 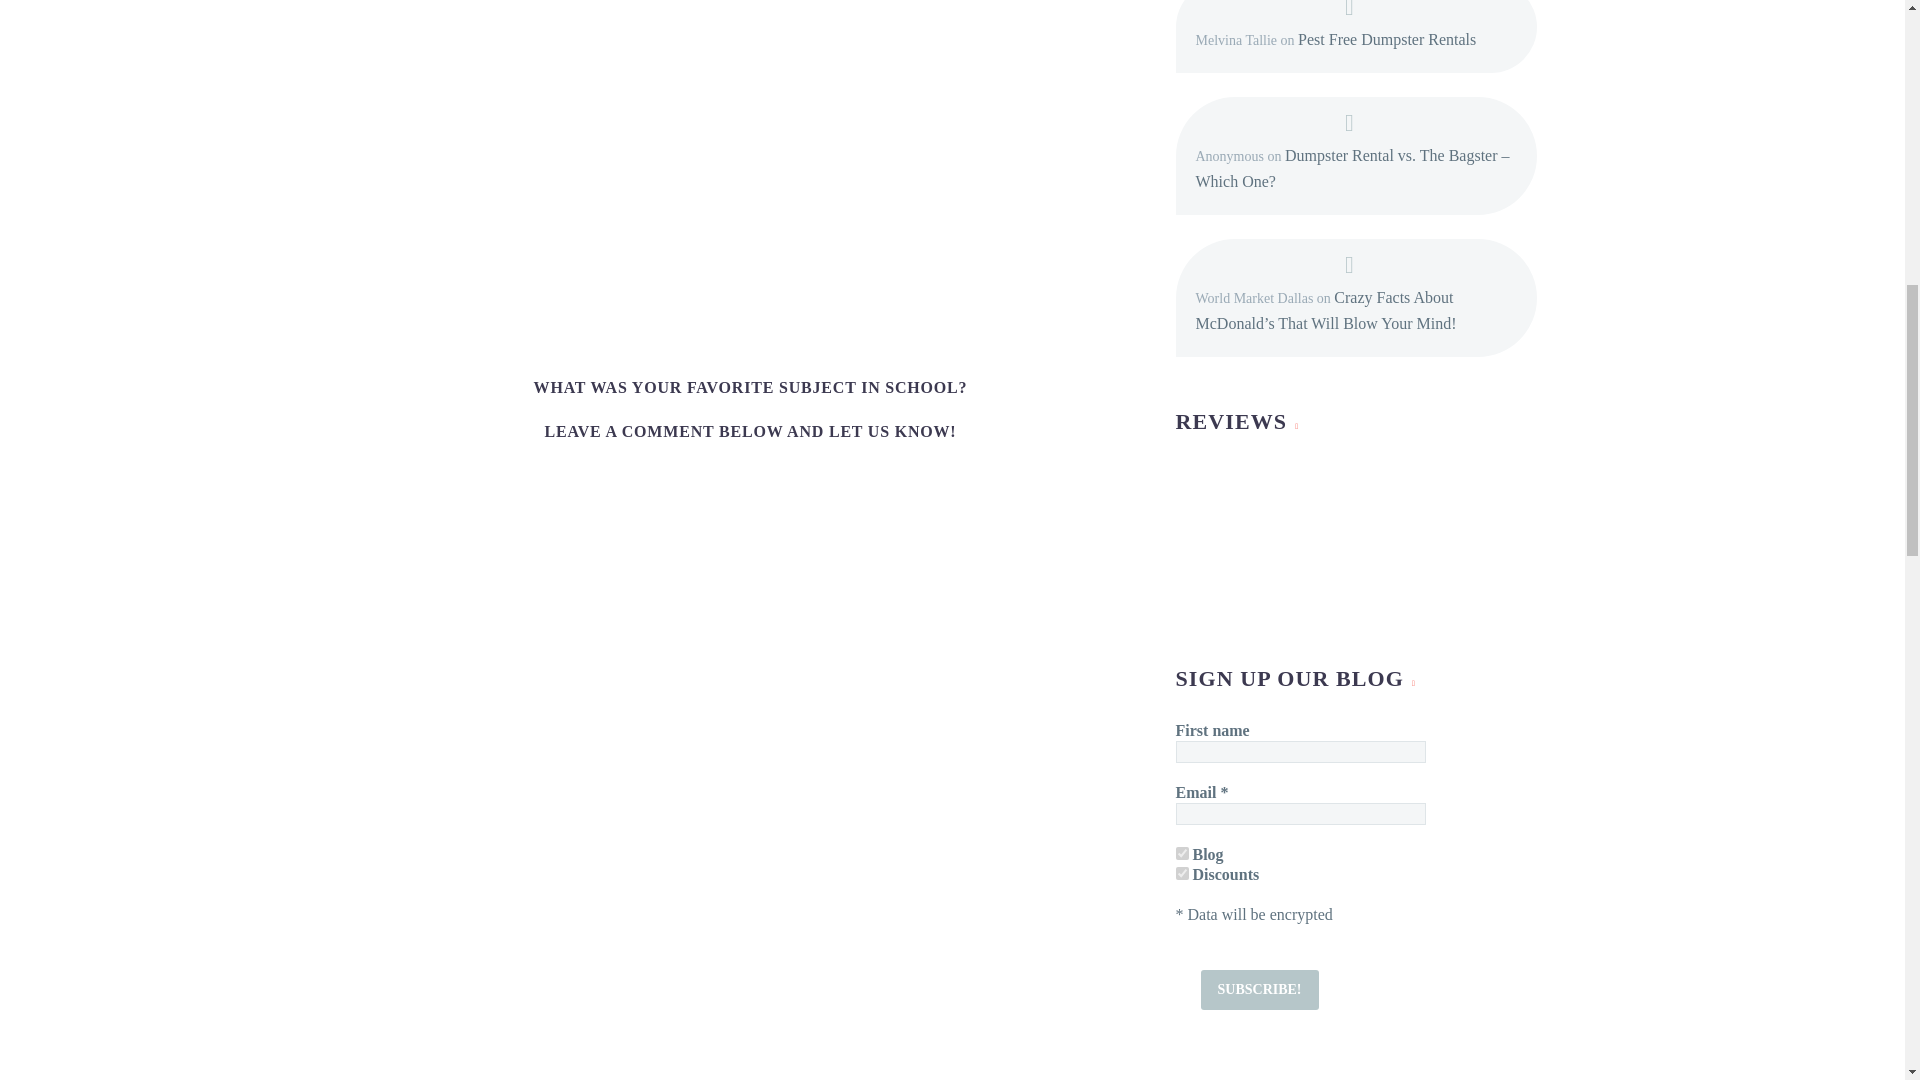 I want to click on 5, so click(x=1182, y=874).